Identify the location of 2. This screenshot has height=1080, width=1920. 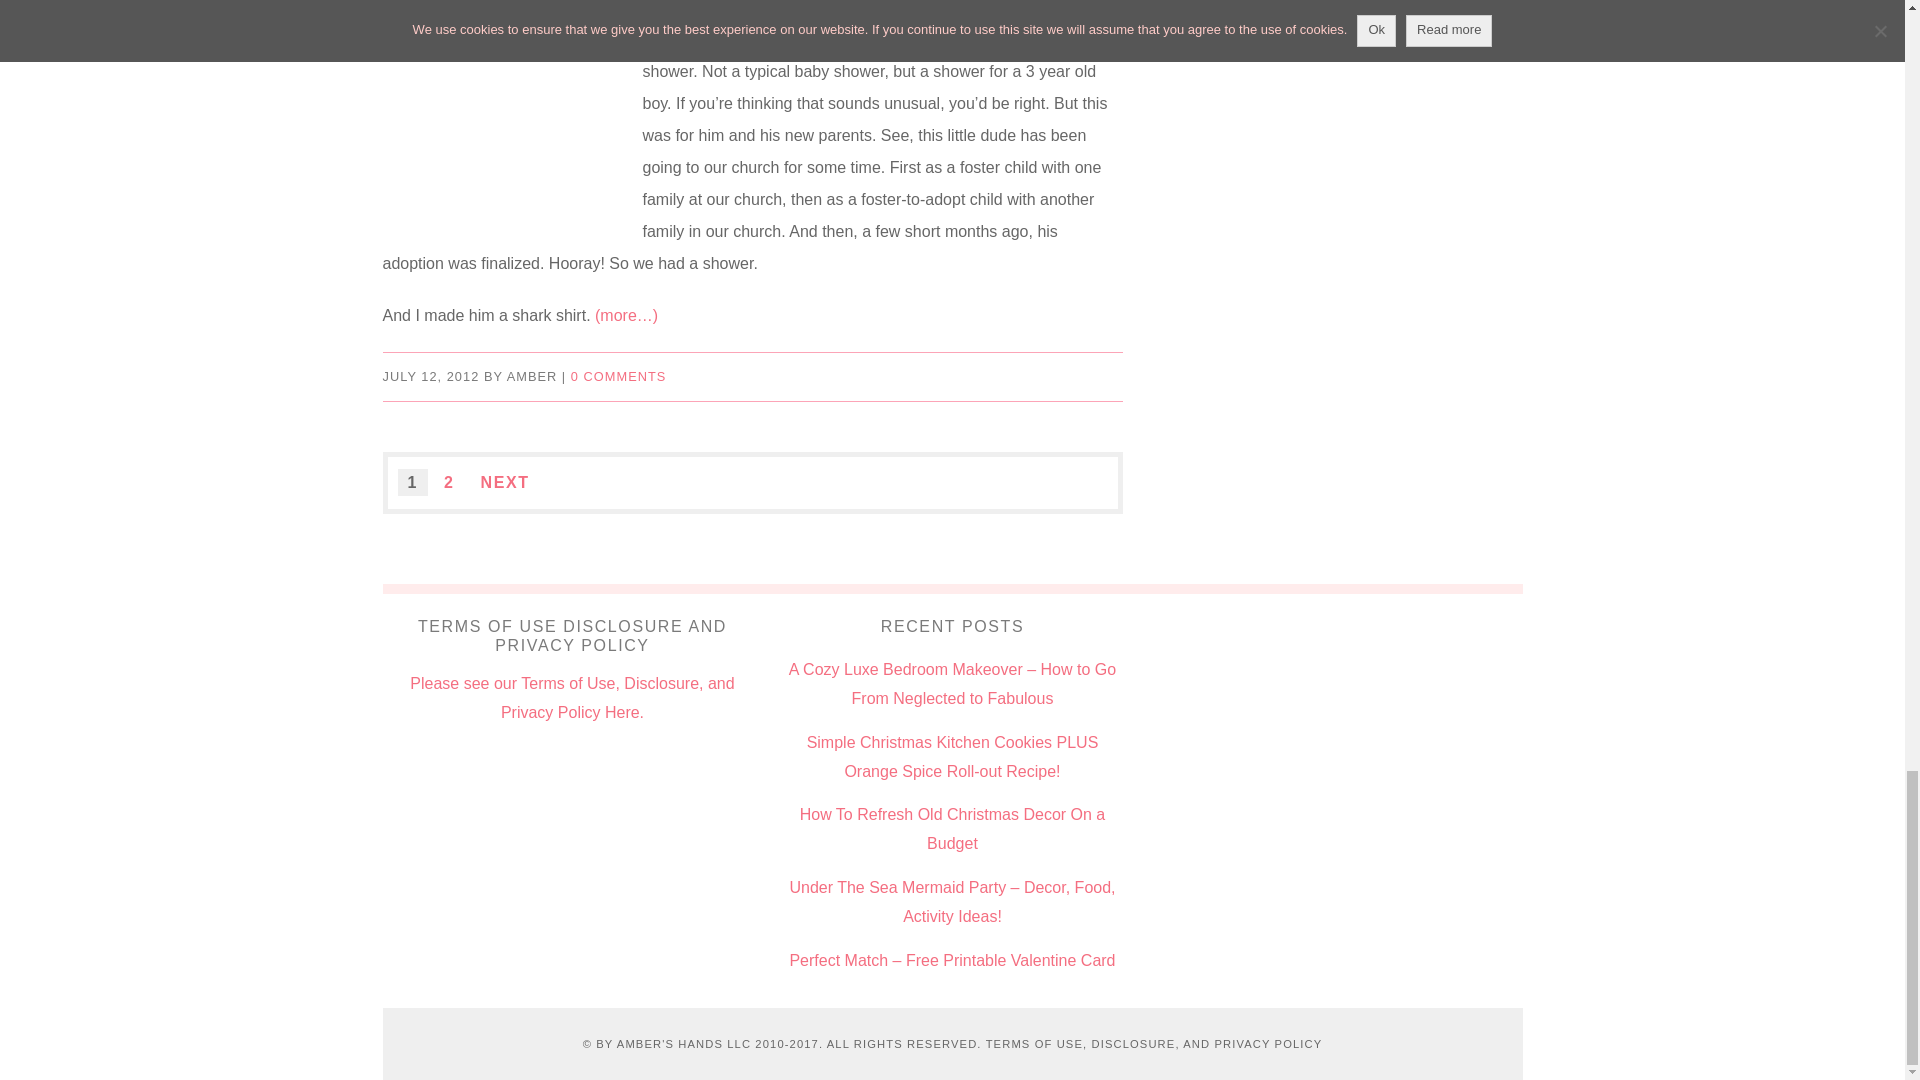
(448, 482).